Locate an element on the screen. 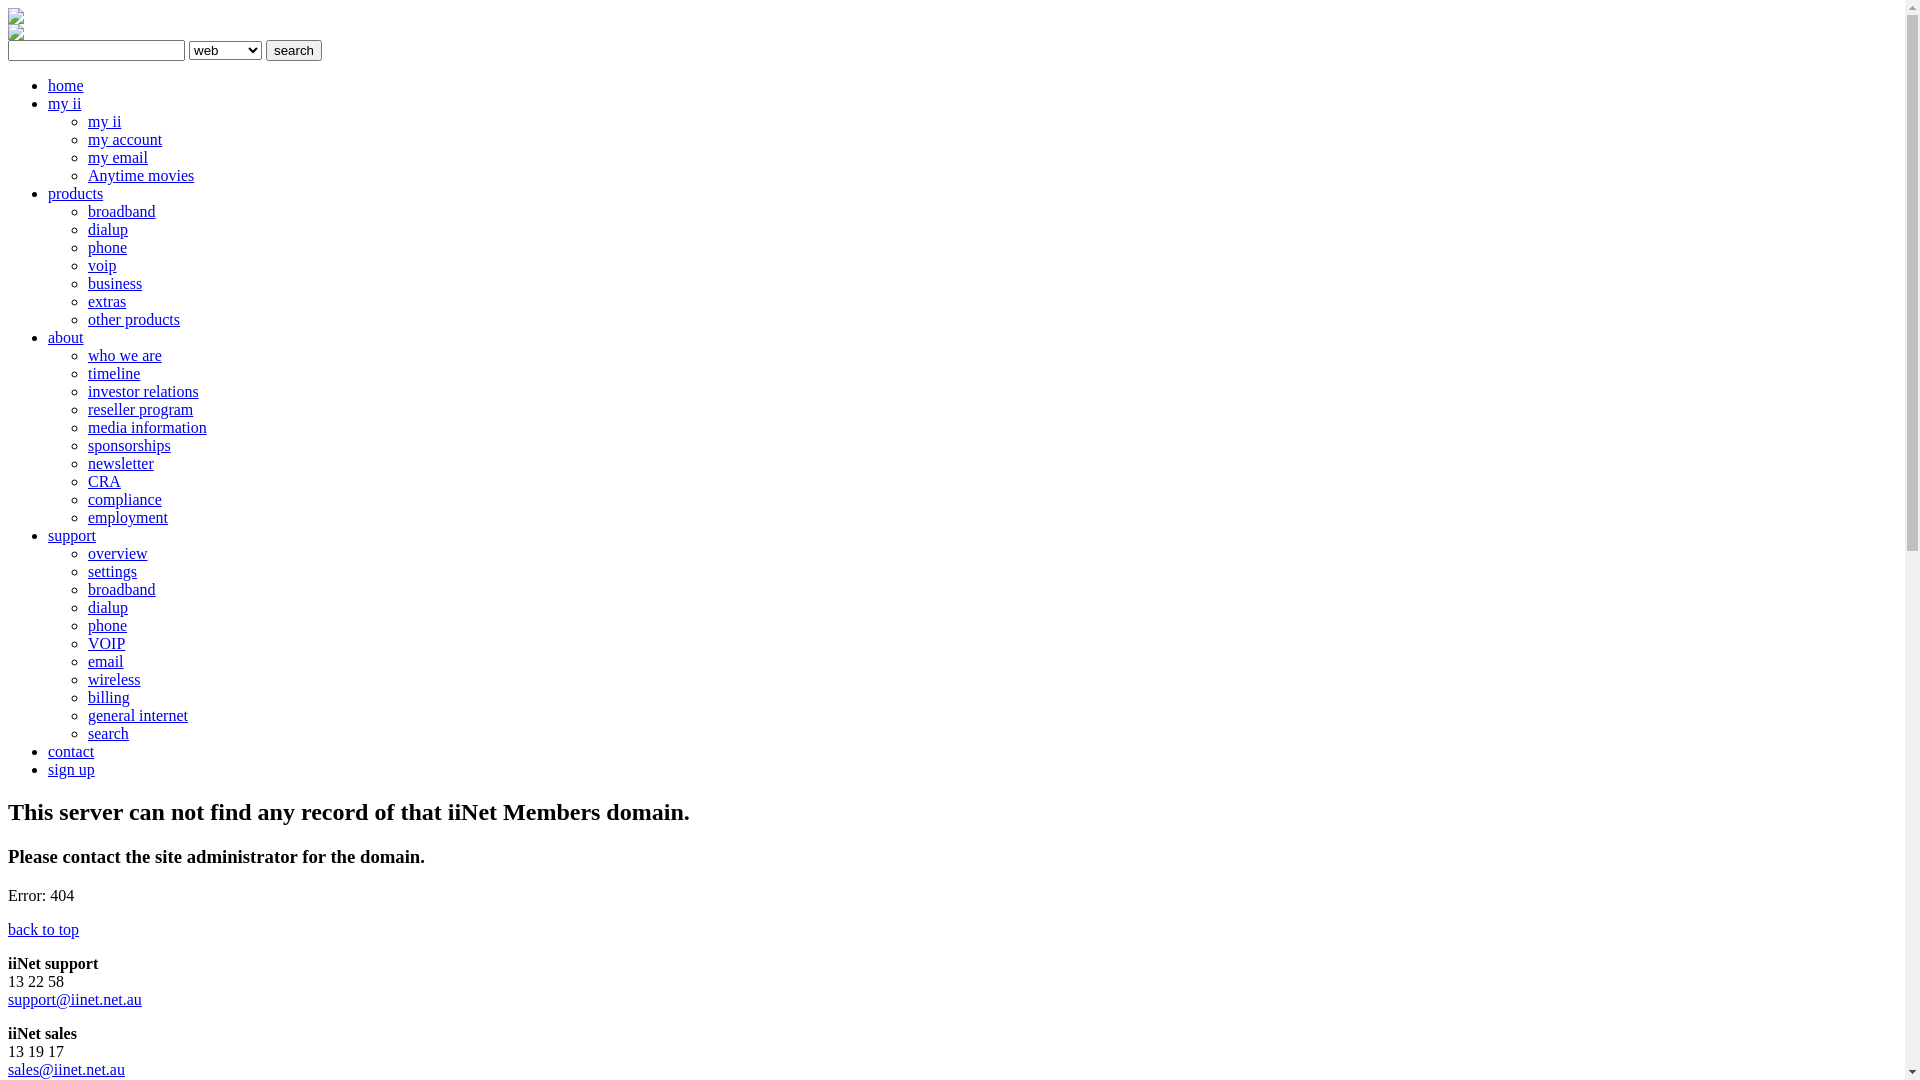 This screenshot has height=1080, width=1920. CRA is located at coordinates (104, 482).